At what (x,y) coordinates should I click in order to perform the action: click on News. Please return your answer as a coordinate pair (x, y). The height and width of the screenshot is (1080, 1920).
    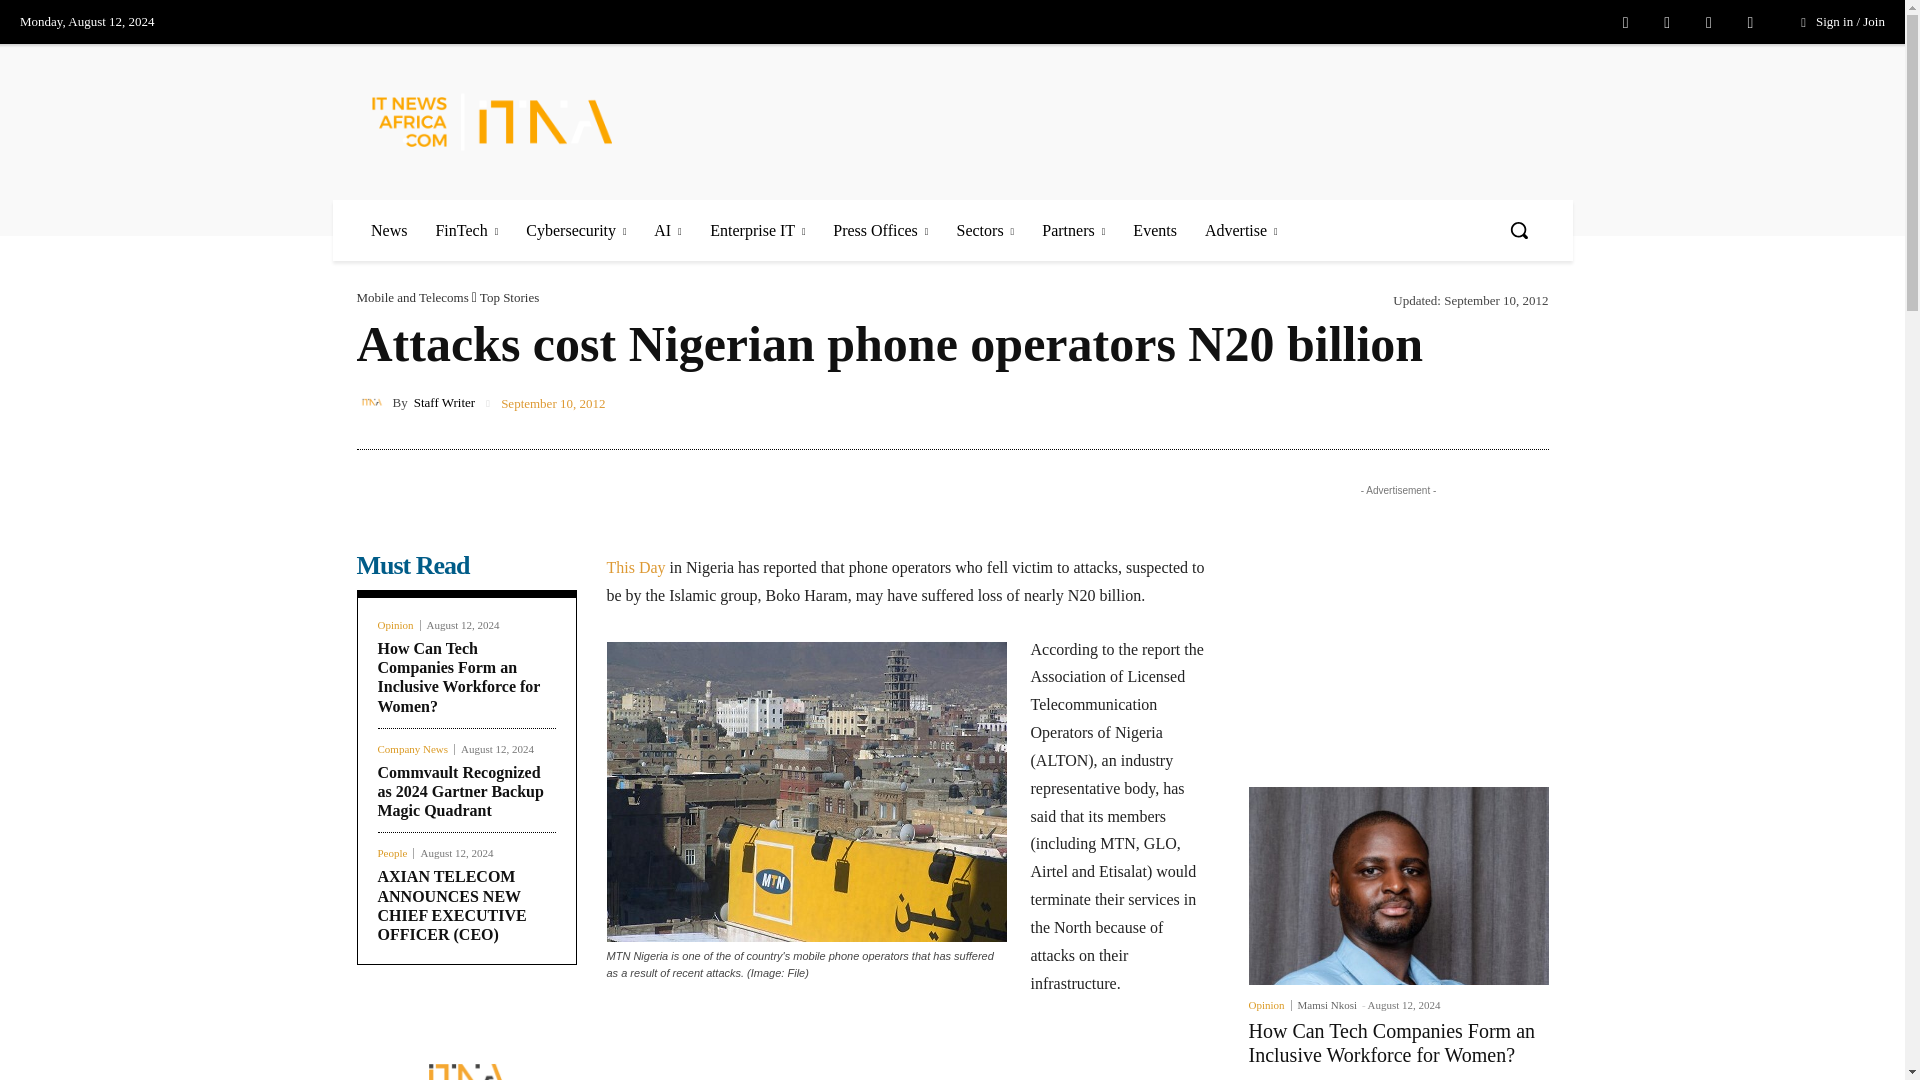
    Looking at the image, I should click on (388, 230).